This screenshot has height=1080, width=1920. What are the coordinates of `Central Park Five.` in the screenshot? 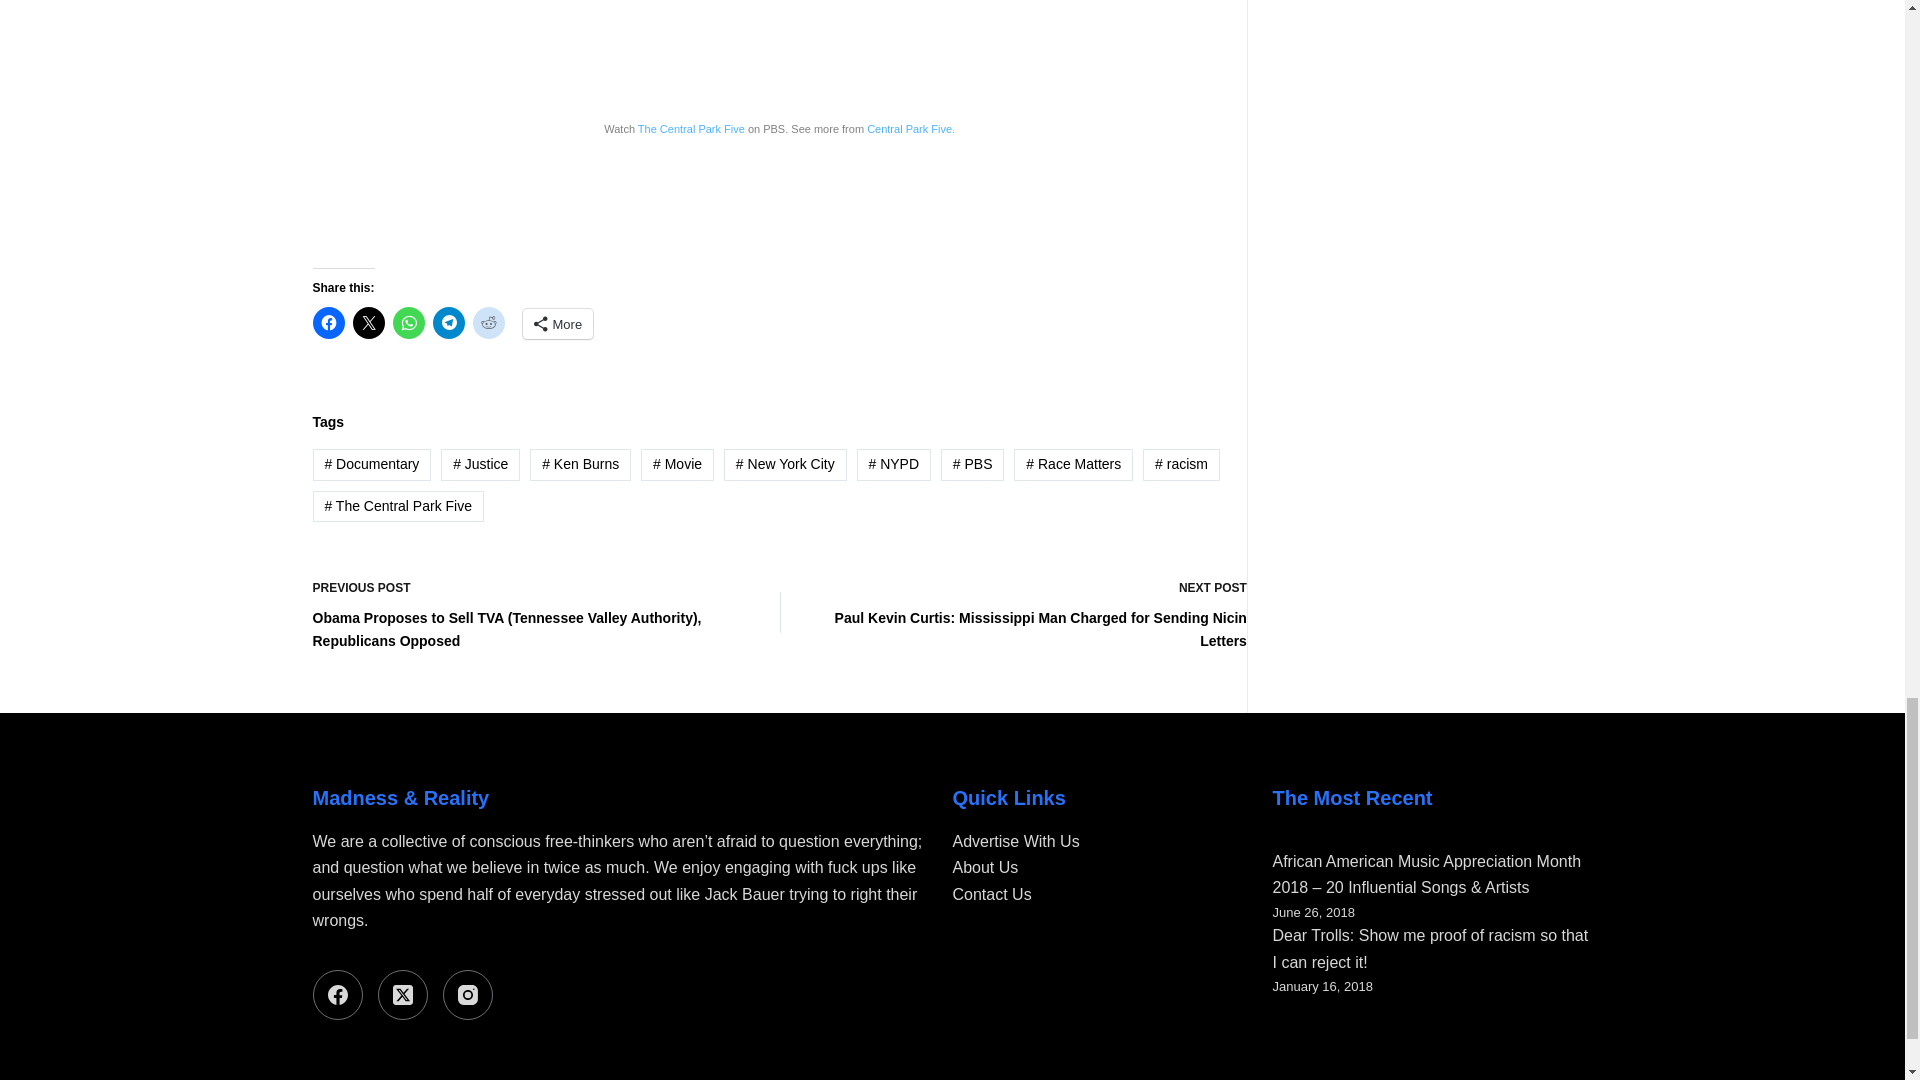 It's located at (910, 129).